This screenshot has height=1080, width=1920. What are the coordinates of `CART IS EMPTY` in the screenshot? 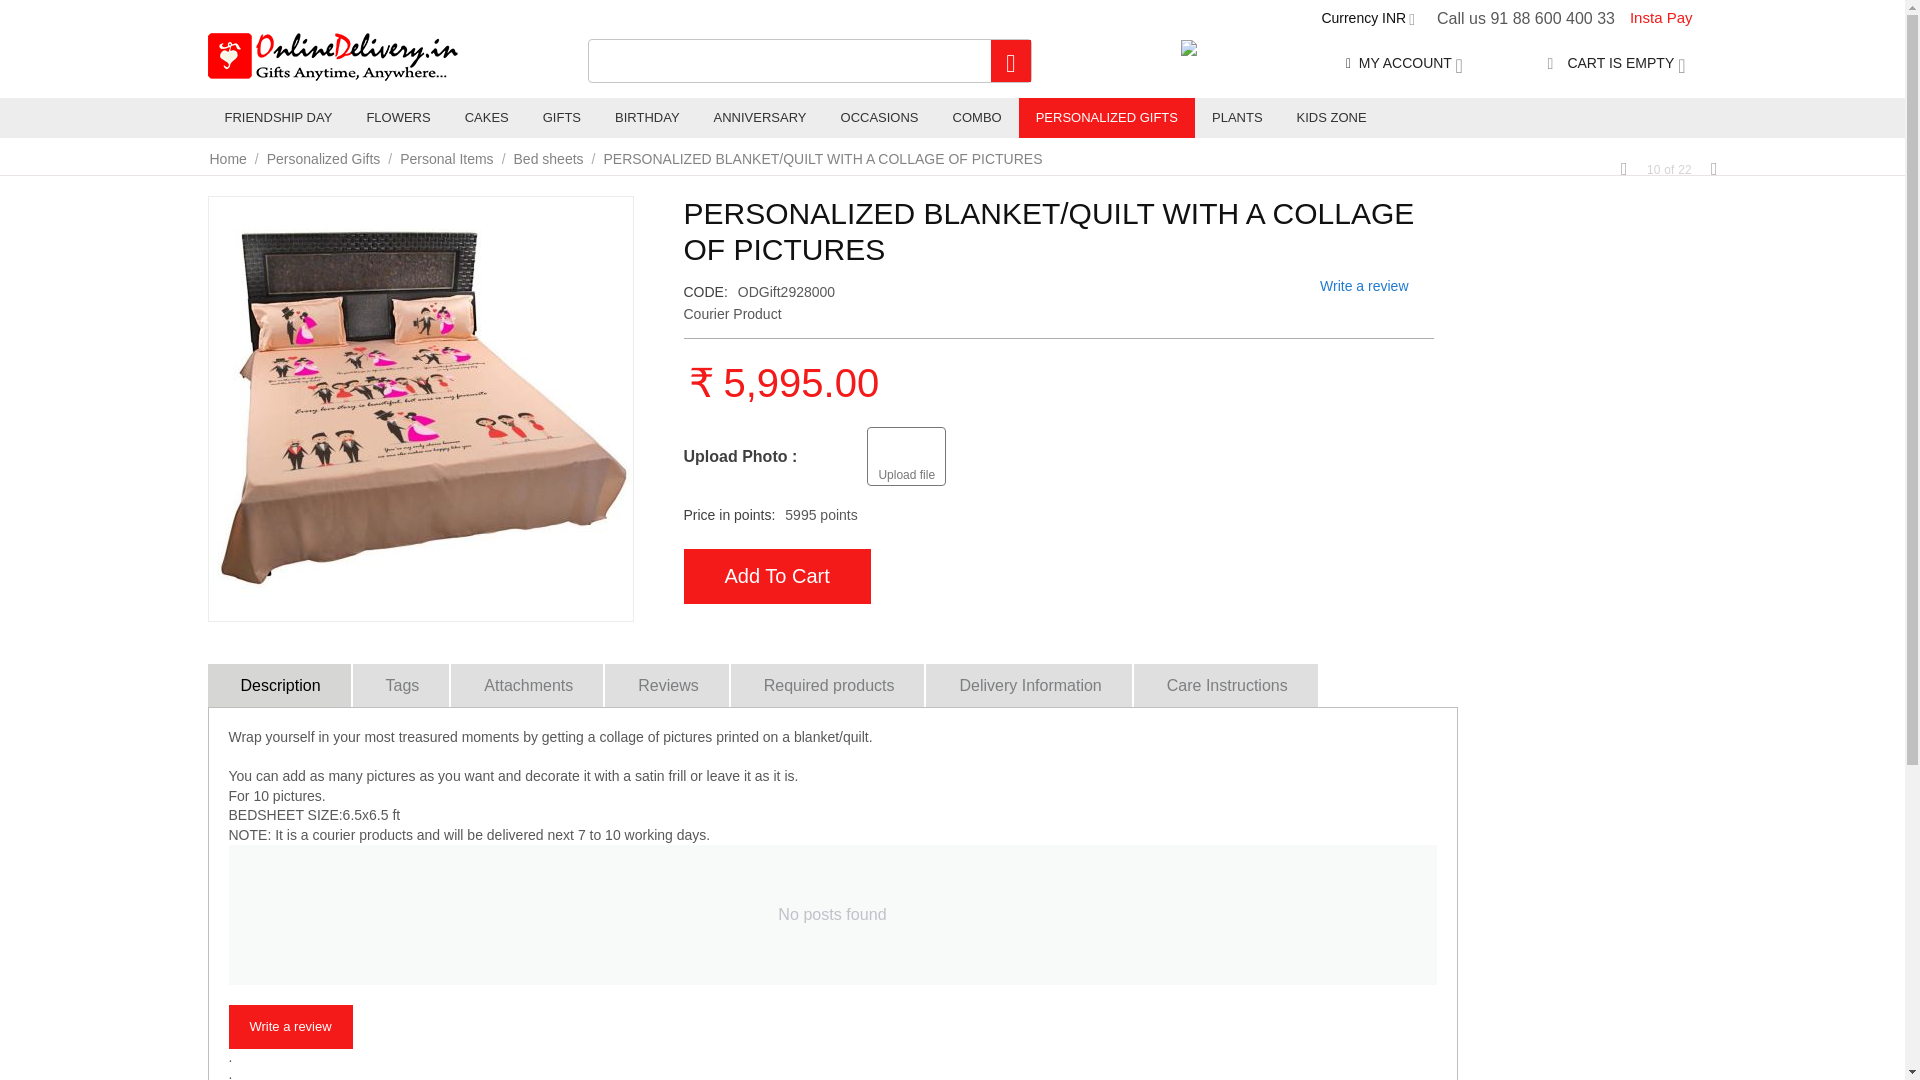 It's located at (1616, 63).